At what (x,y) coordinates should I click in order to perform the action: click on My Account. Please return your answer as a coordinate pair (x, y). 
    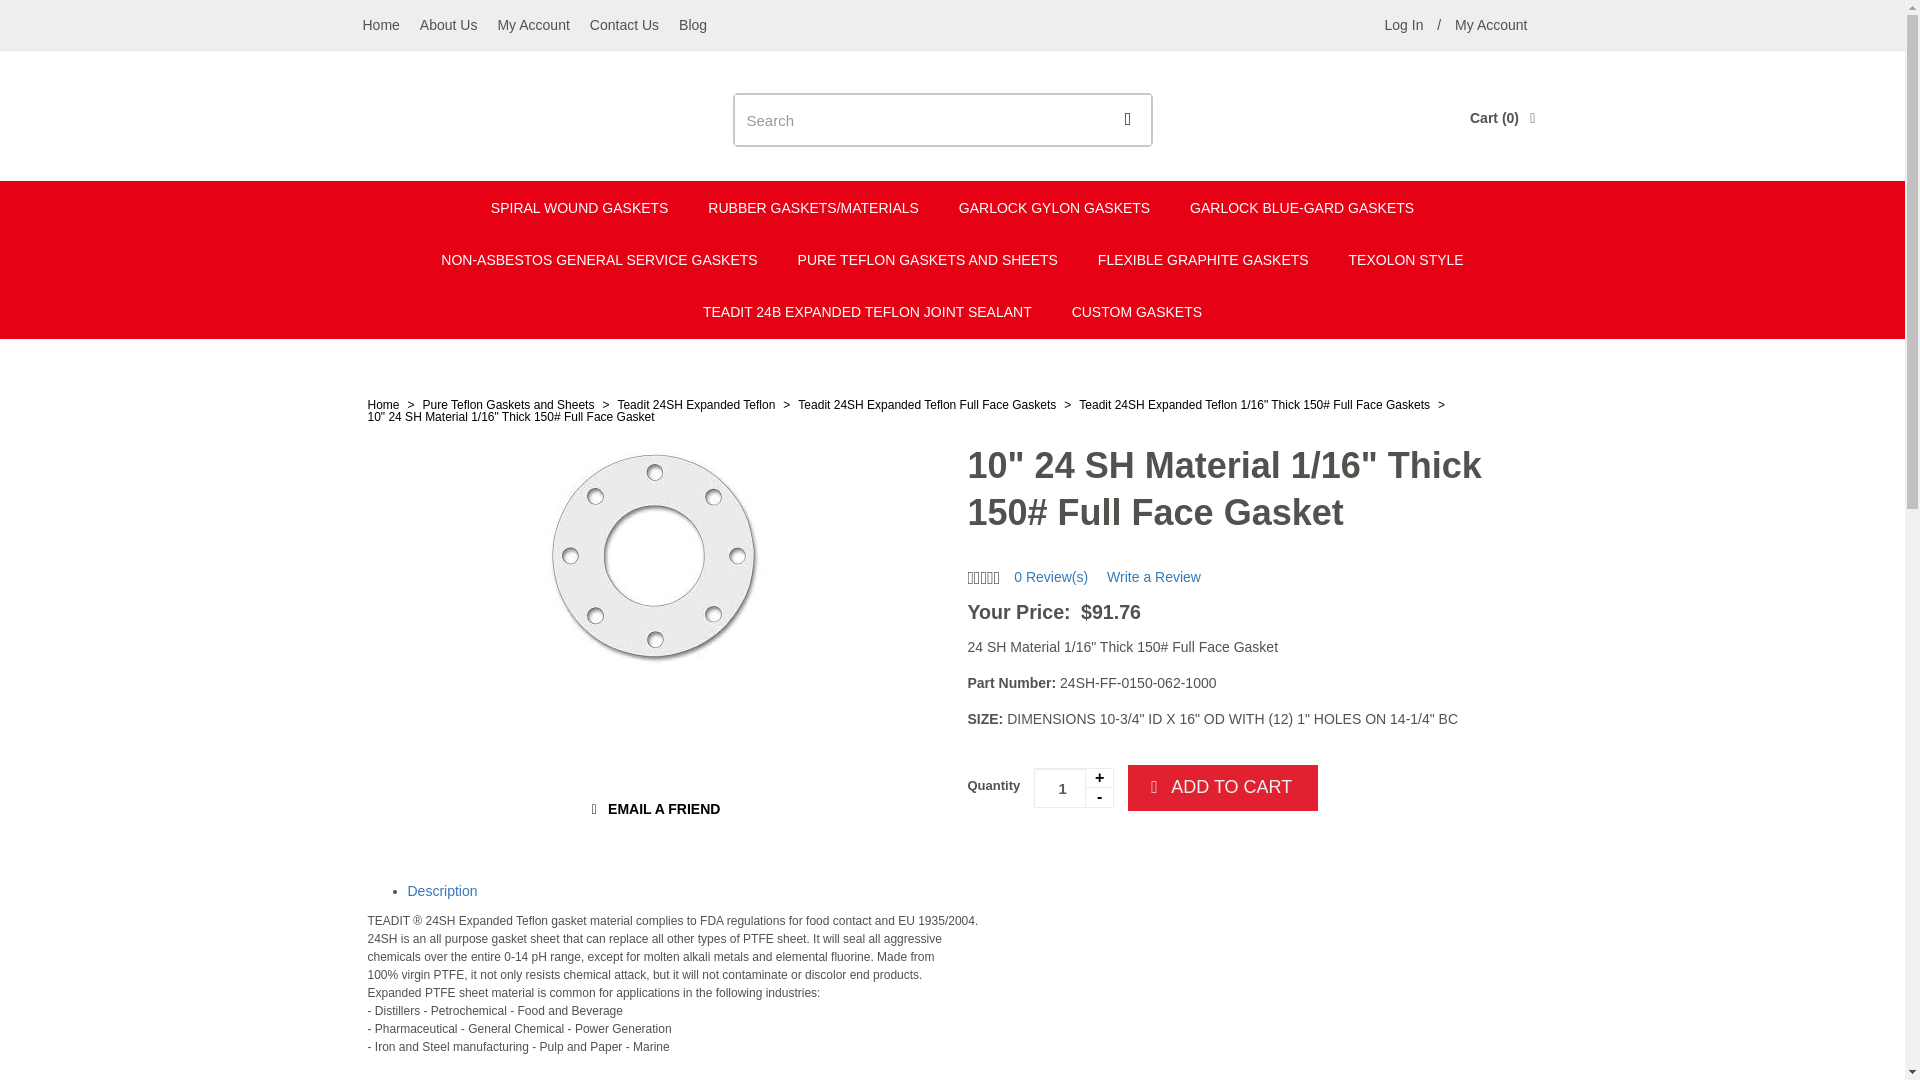
    Looking at the image, I should click on (533, 24).